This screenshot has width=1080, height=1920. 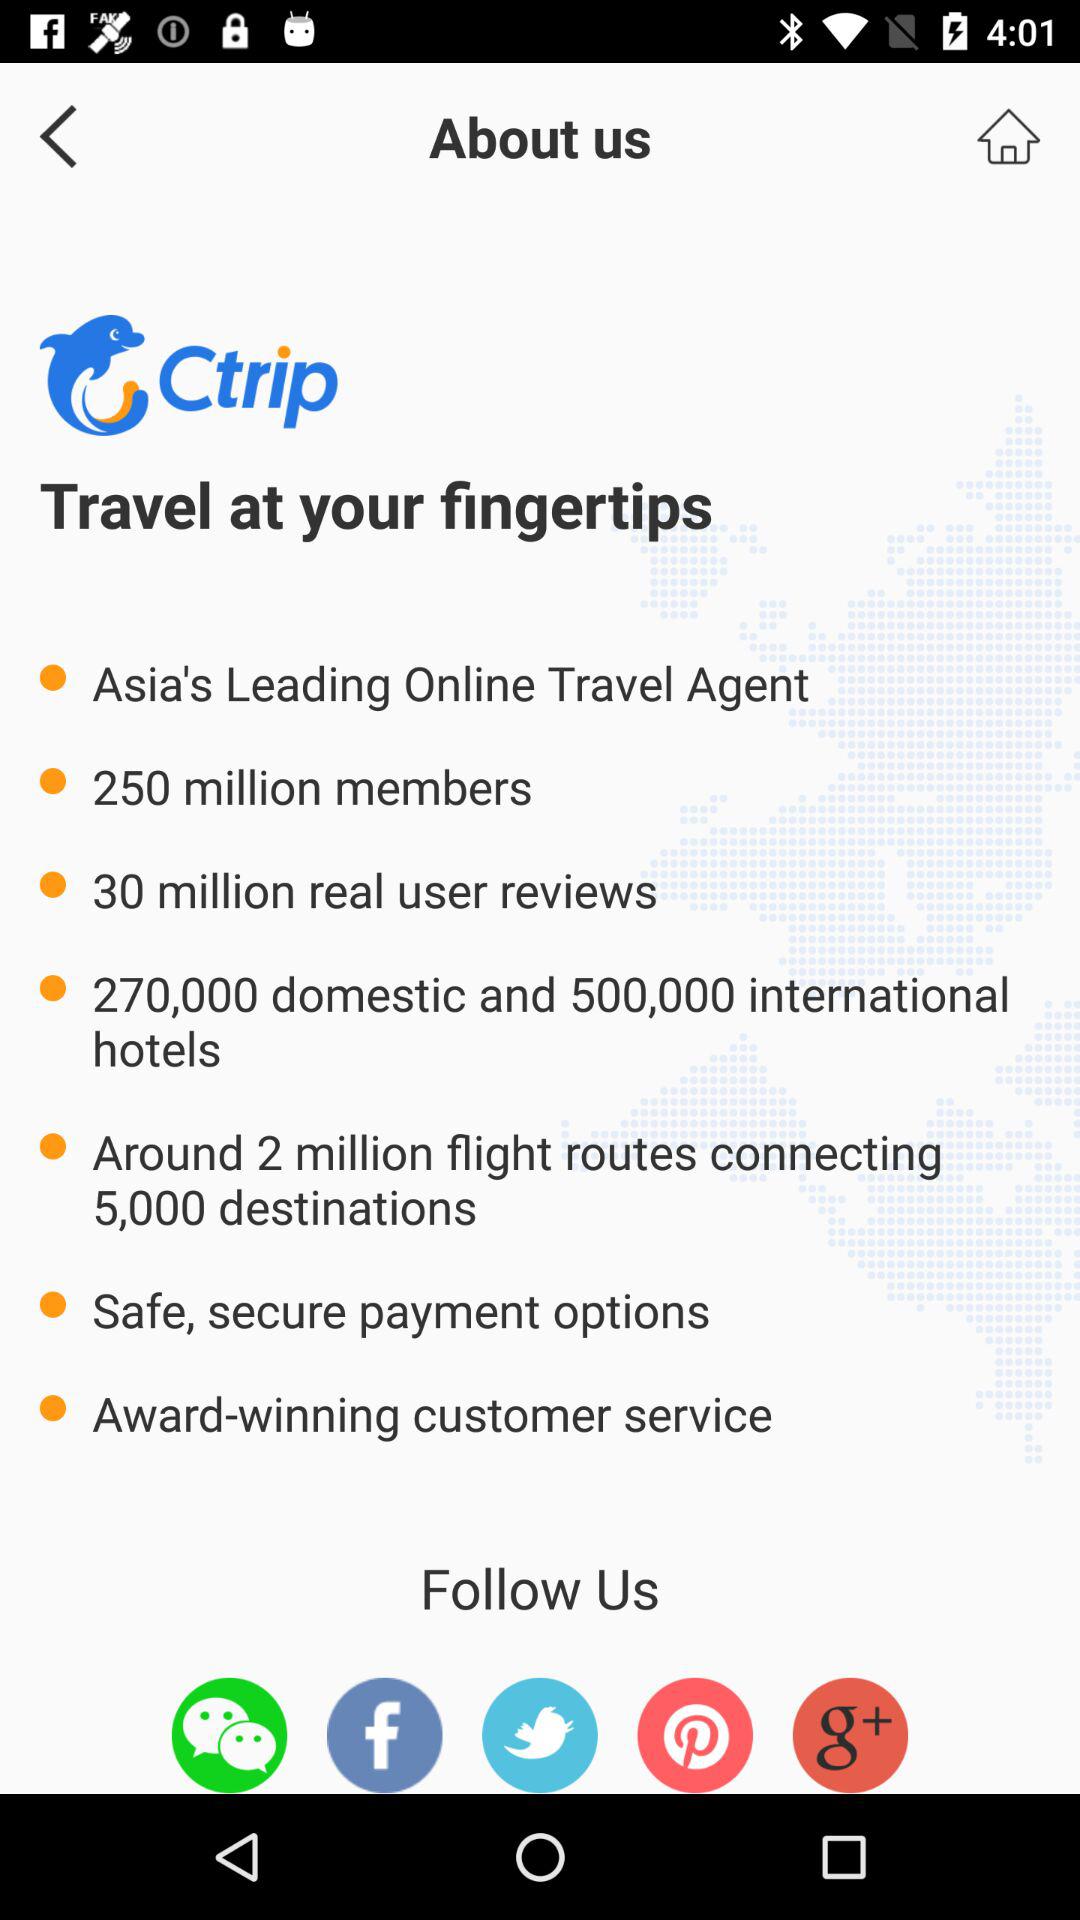 What do you see at coordinates (695, 1735) in the screenshot?
I see `select the item below the follow us` at bounding box center [695, 1735].